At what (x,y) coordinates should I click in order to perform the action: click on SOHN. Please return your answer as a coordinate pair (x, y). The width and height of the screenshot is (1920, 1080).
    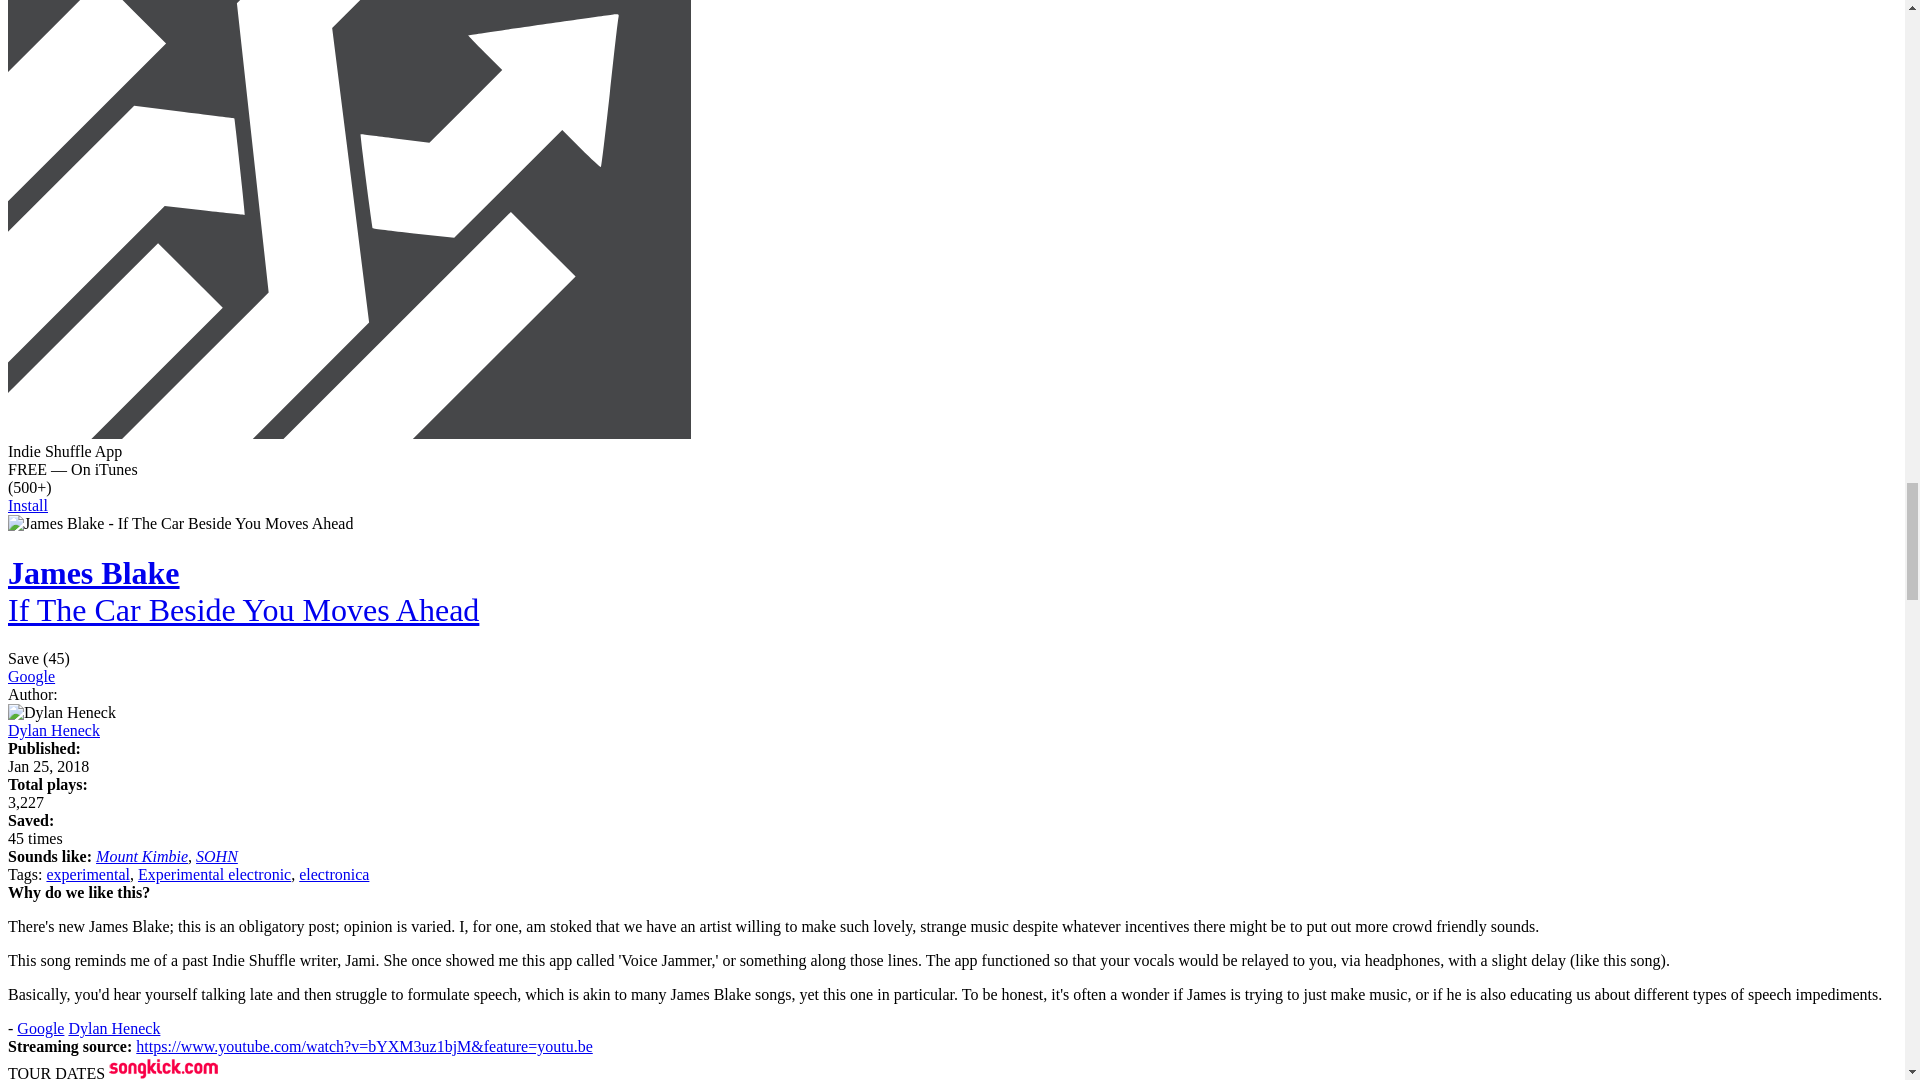
    Looking at the image, I should click on (216, 856).